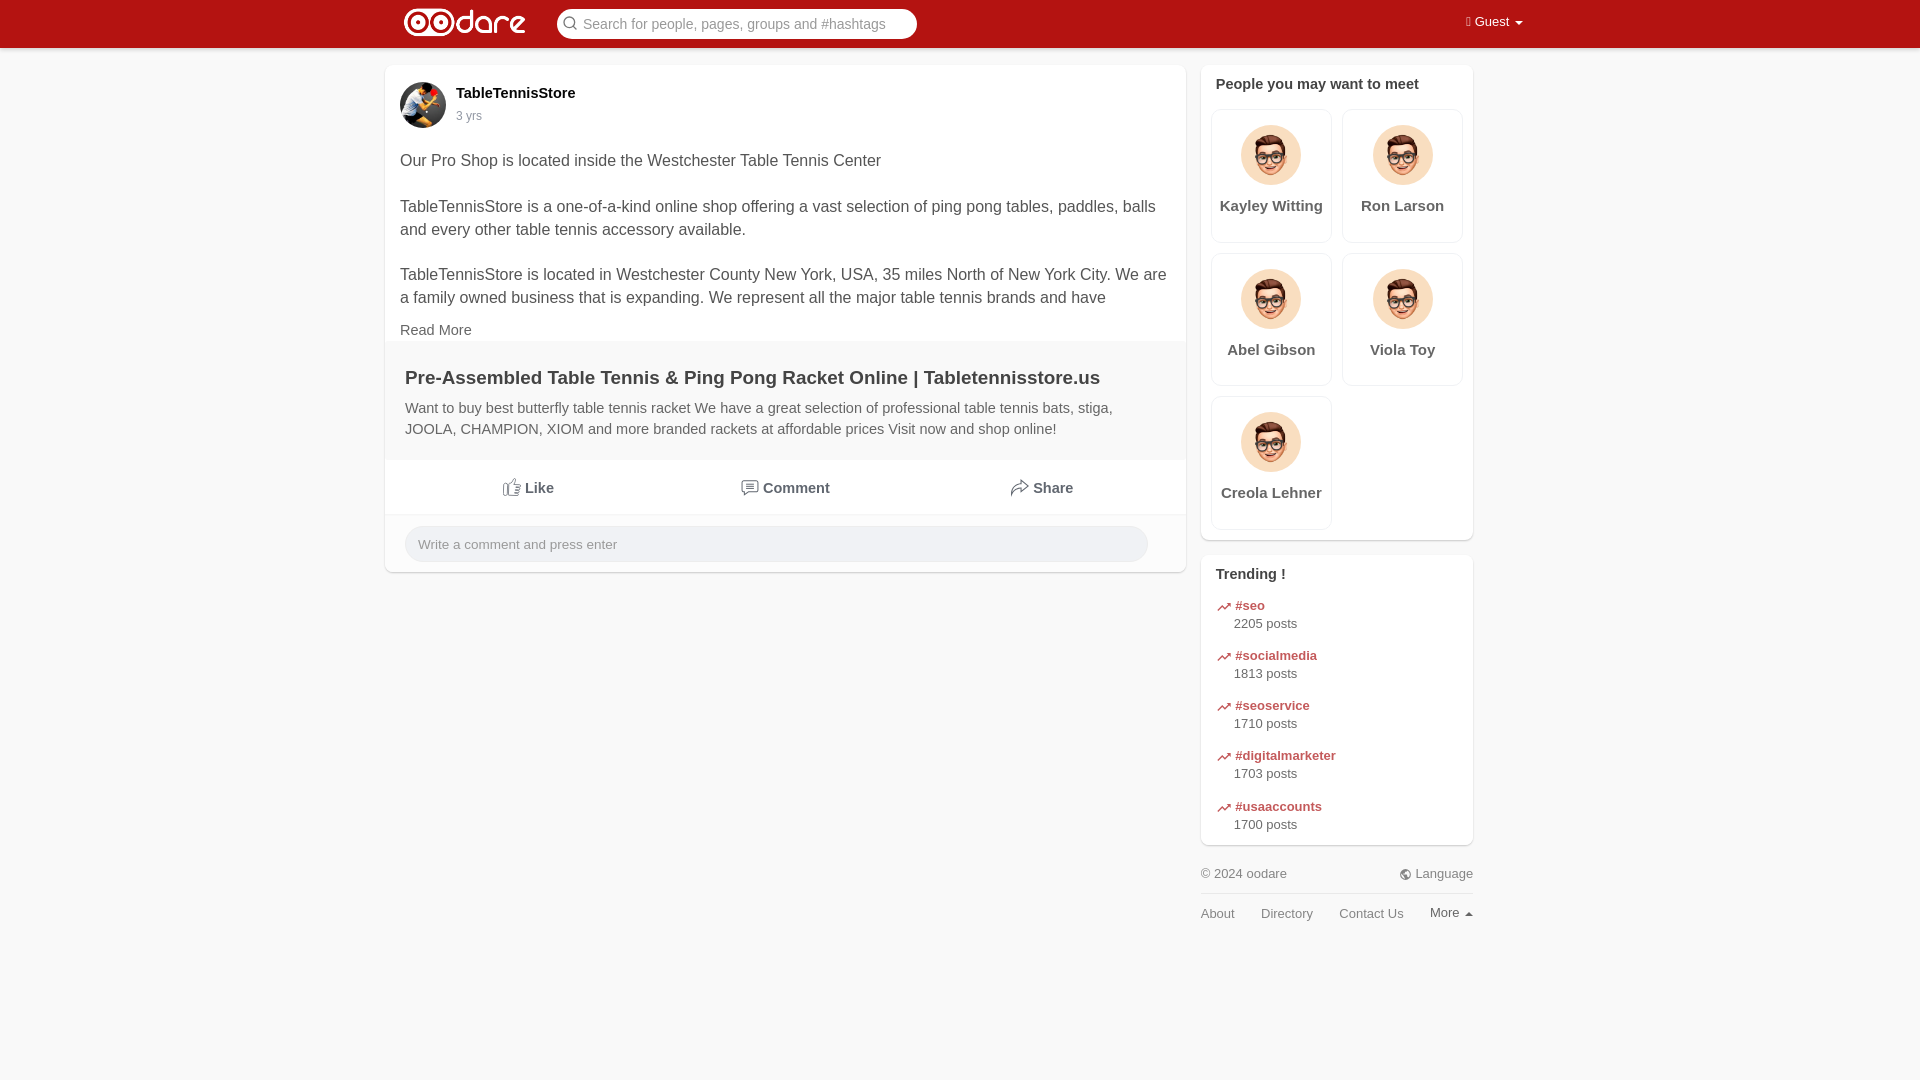 The image size is (1920, 1080). I want to click on Language, so click(1436, 874).